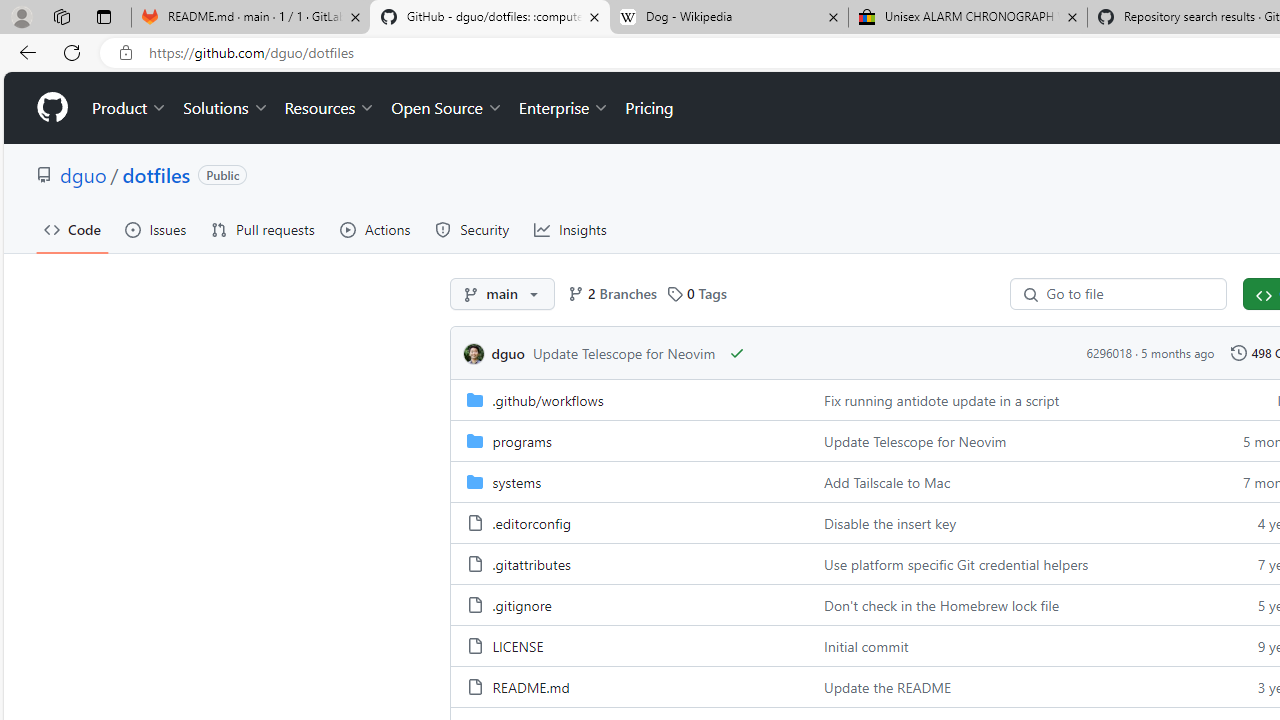 This screenshot has width=1280, height=720. What do you see at coordinates (516, 482) in the screenshot?
I see `systems, (Directory)` at bounding box center [516, 482].